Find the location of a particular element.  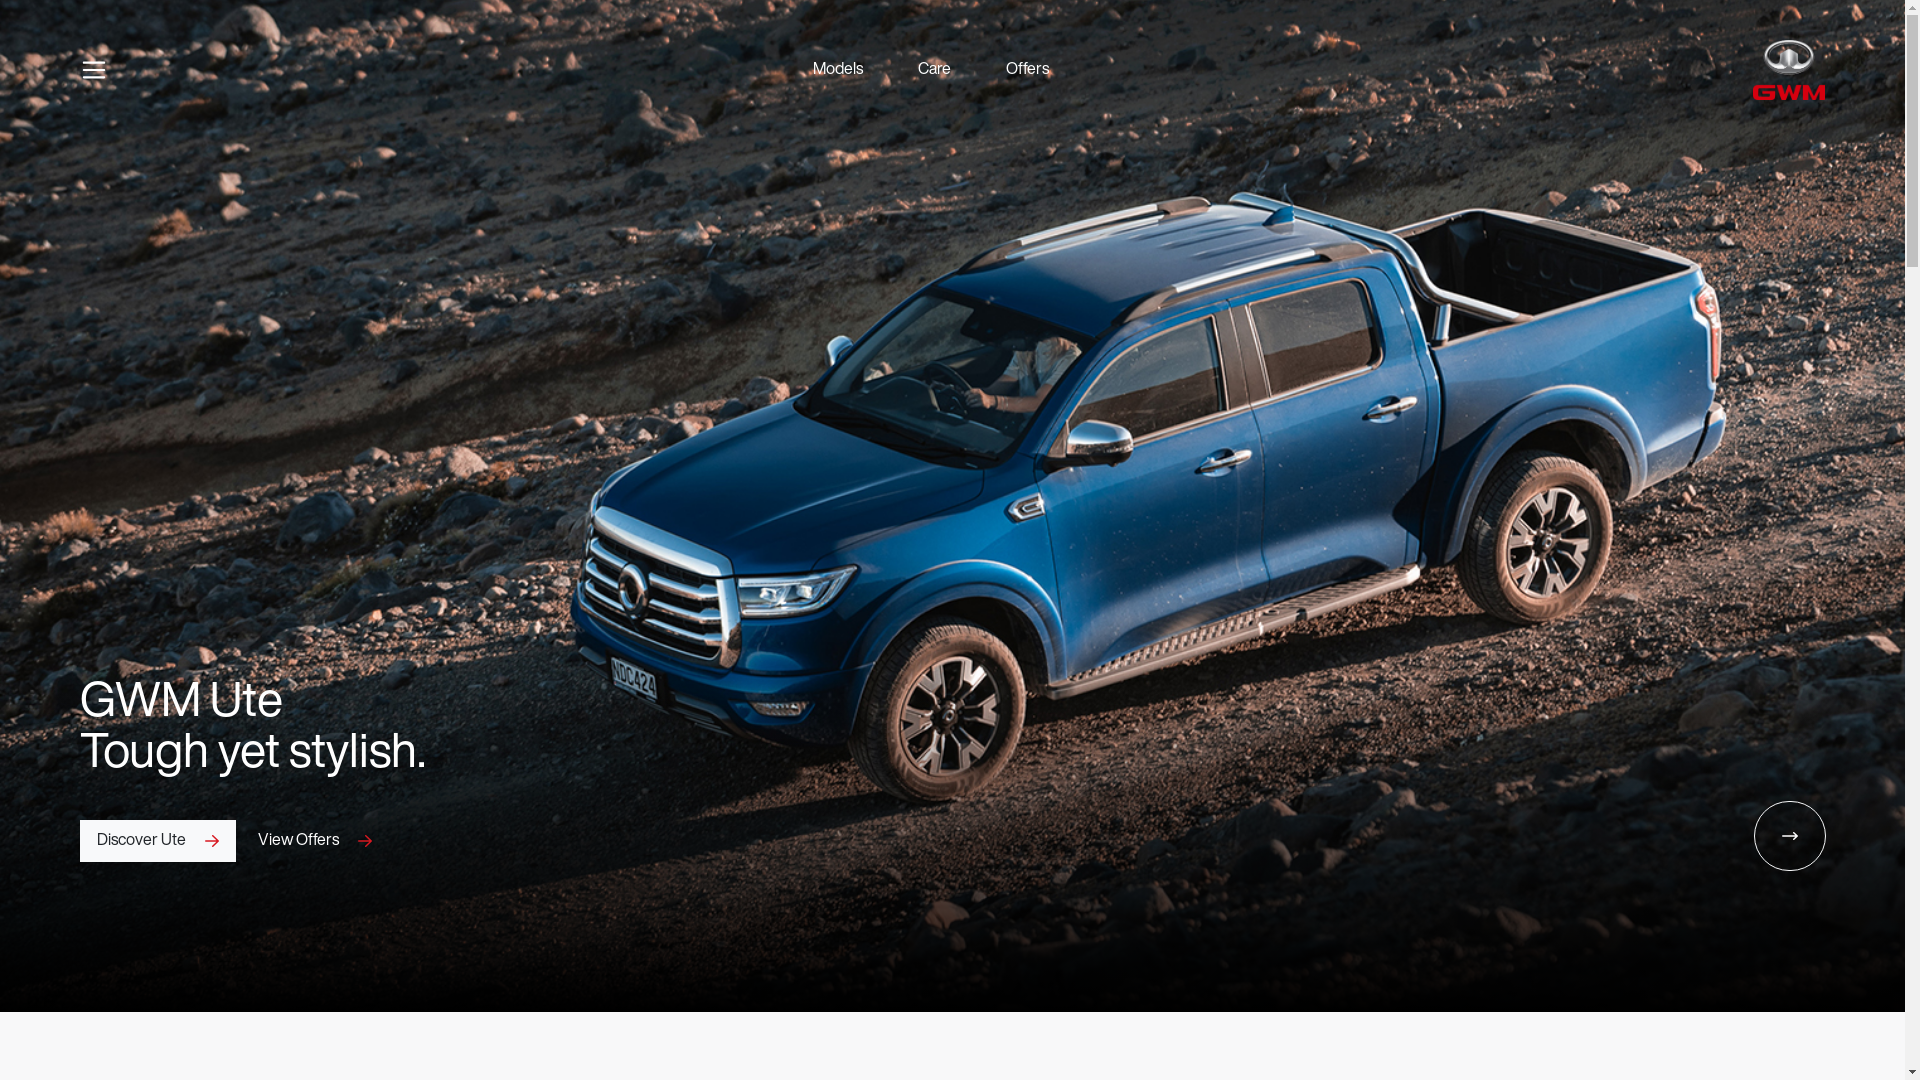

Discover Ute is located at coordinates (158, 841).